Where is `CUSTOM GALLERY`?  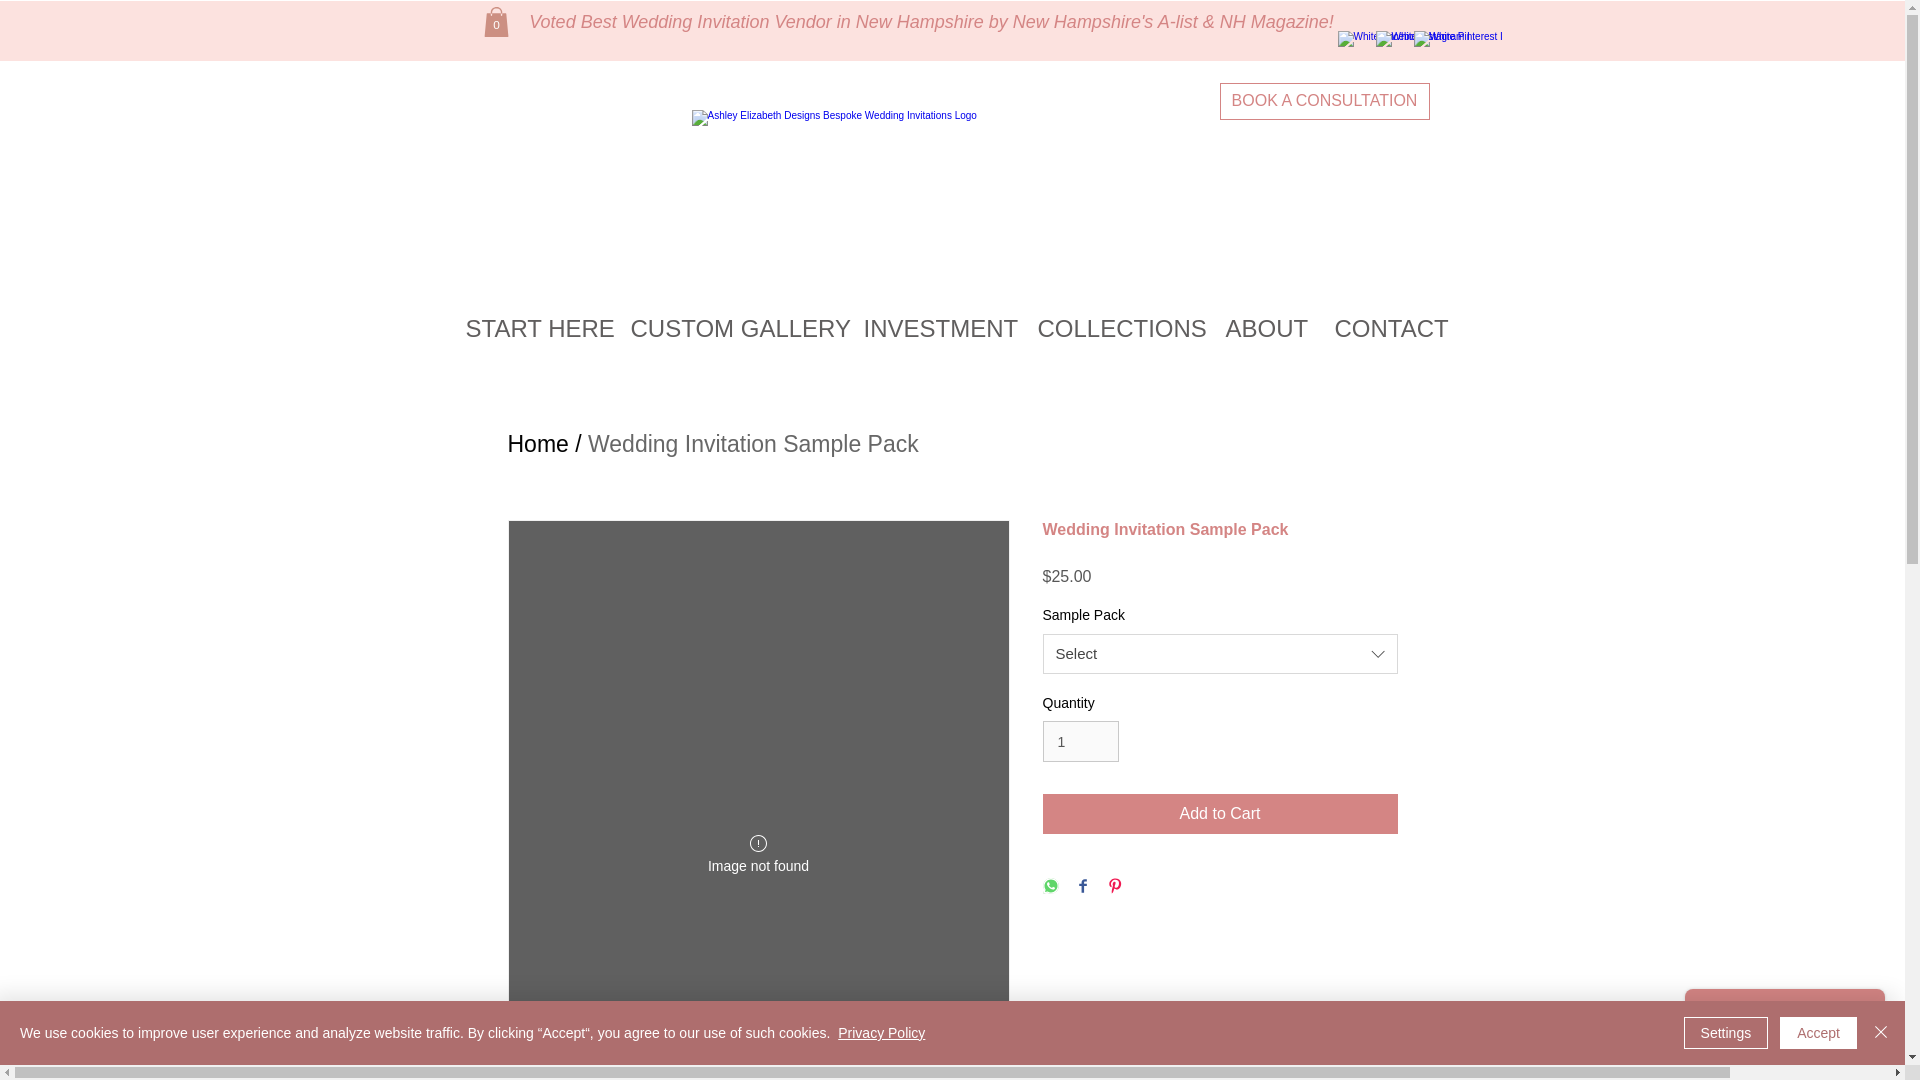
CUSTOM GALLERY is located at coordinates (732, 328).